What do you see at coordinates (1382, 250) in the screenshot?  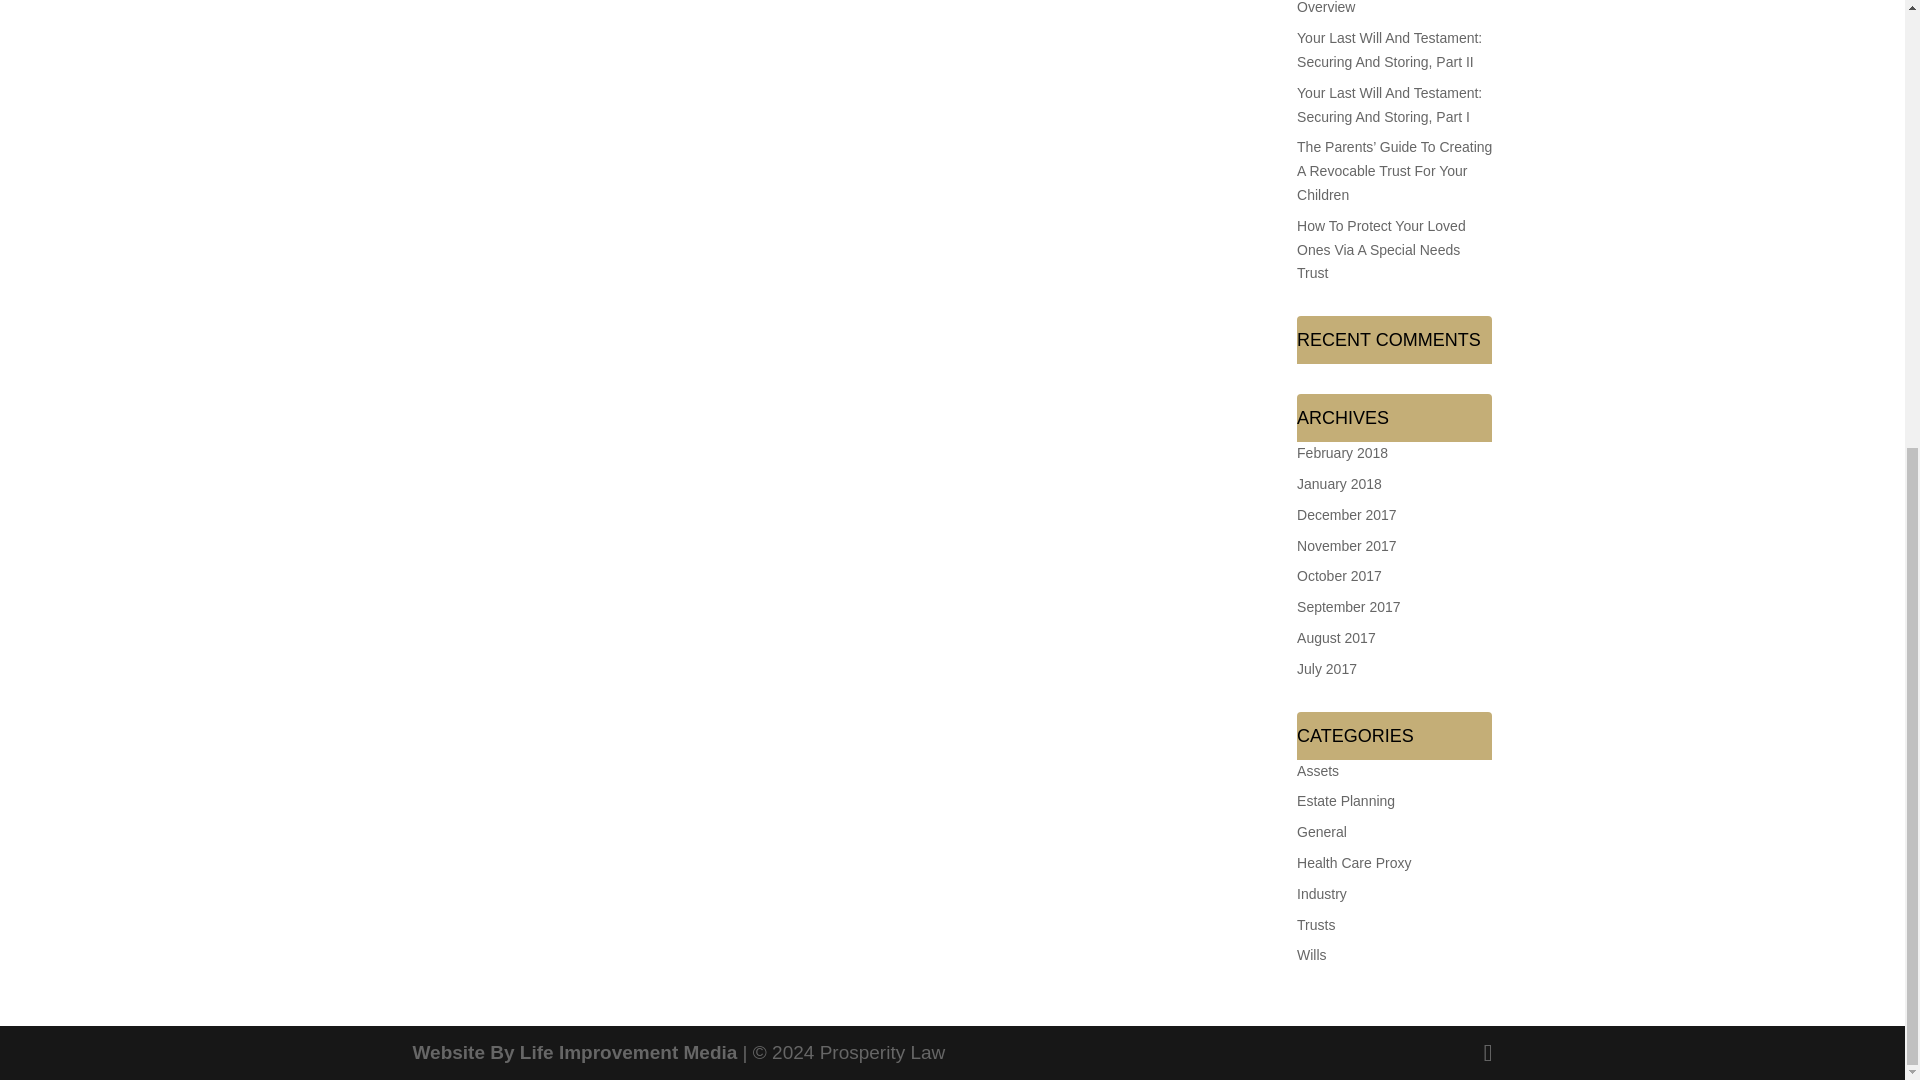 I see `How To Protect Your Loved Ones Via A Special Needs Trust` at bounding box center [1382, 250].